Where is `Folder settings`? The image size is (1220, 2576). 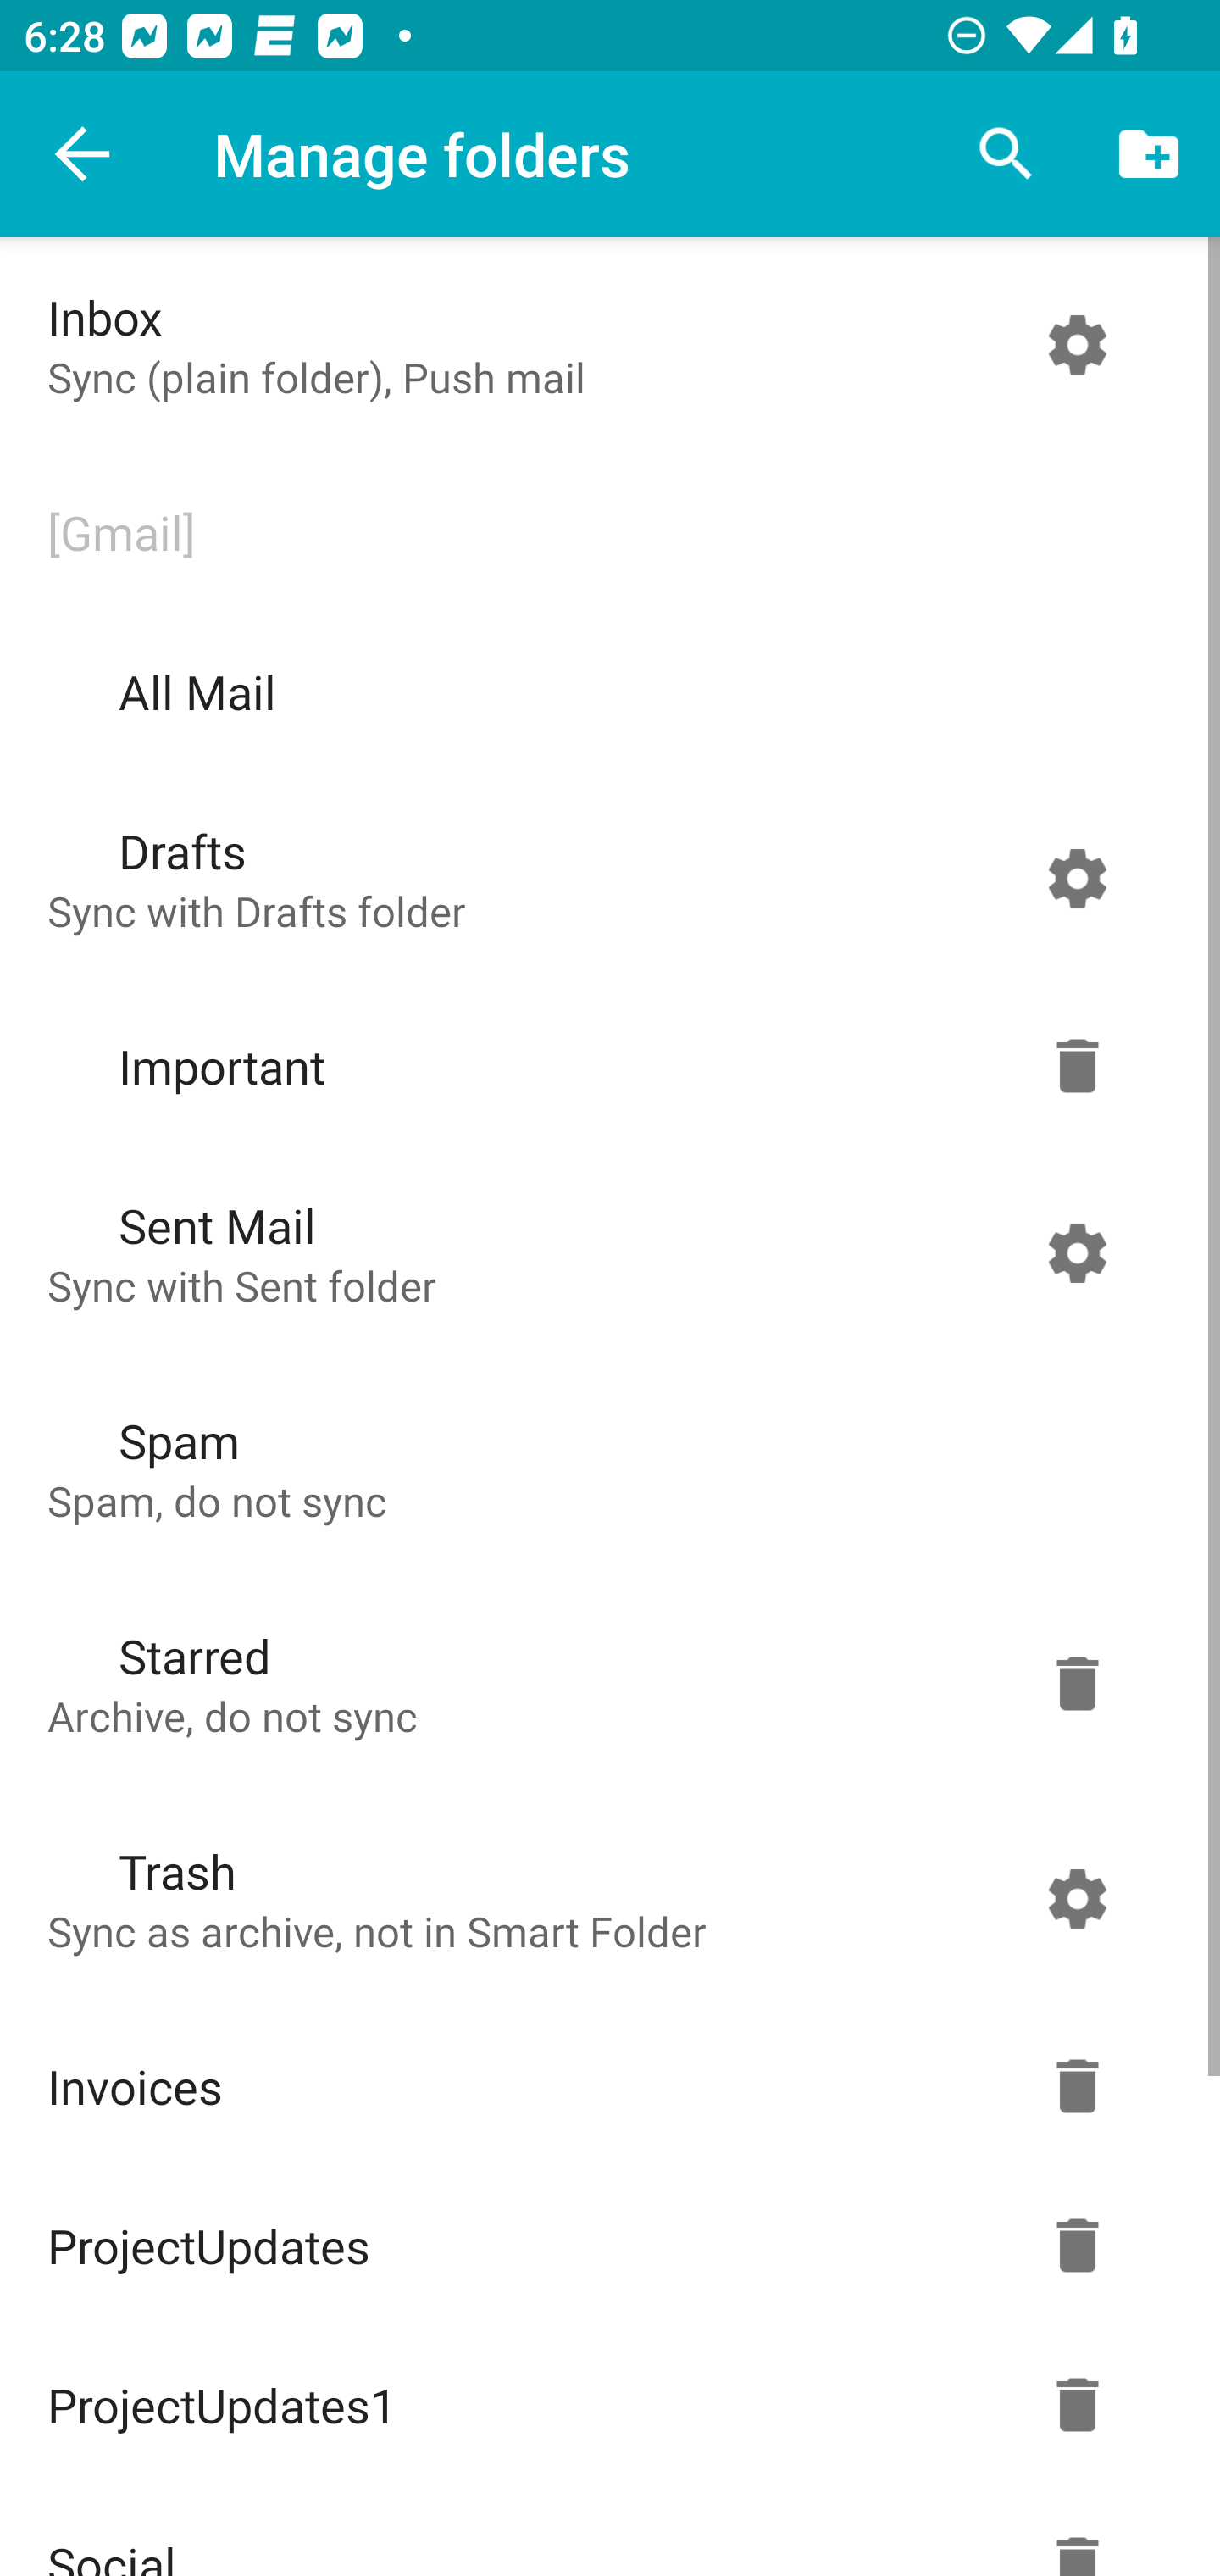
Folder settings is located at coordinates (1077, 1066).